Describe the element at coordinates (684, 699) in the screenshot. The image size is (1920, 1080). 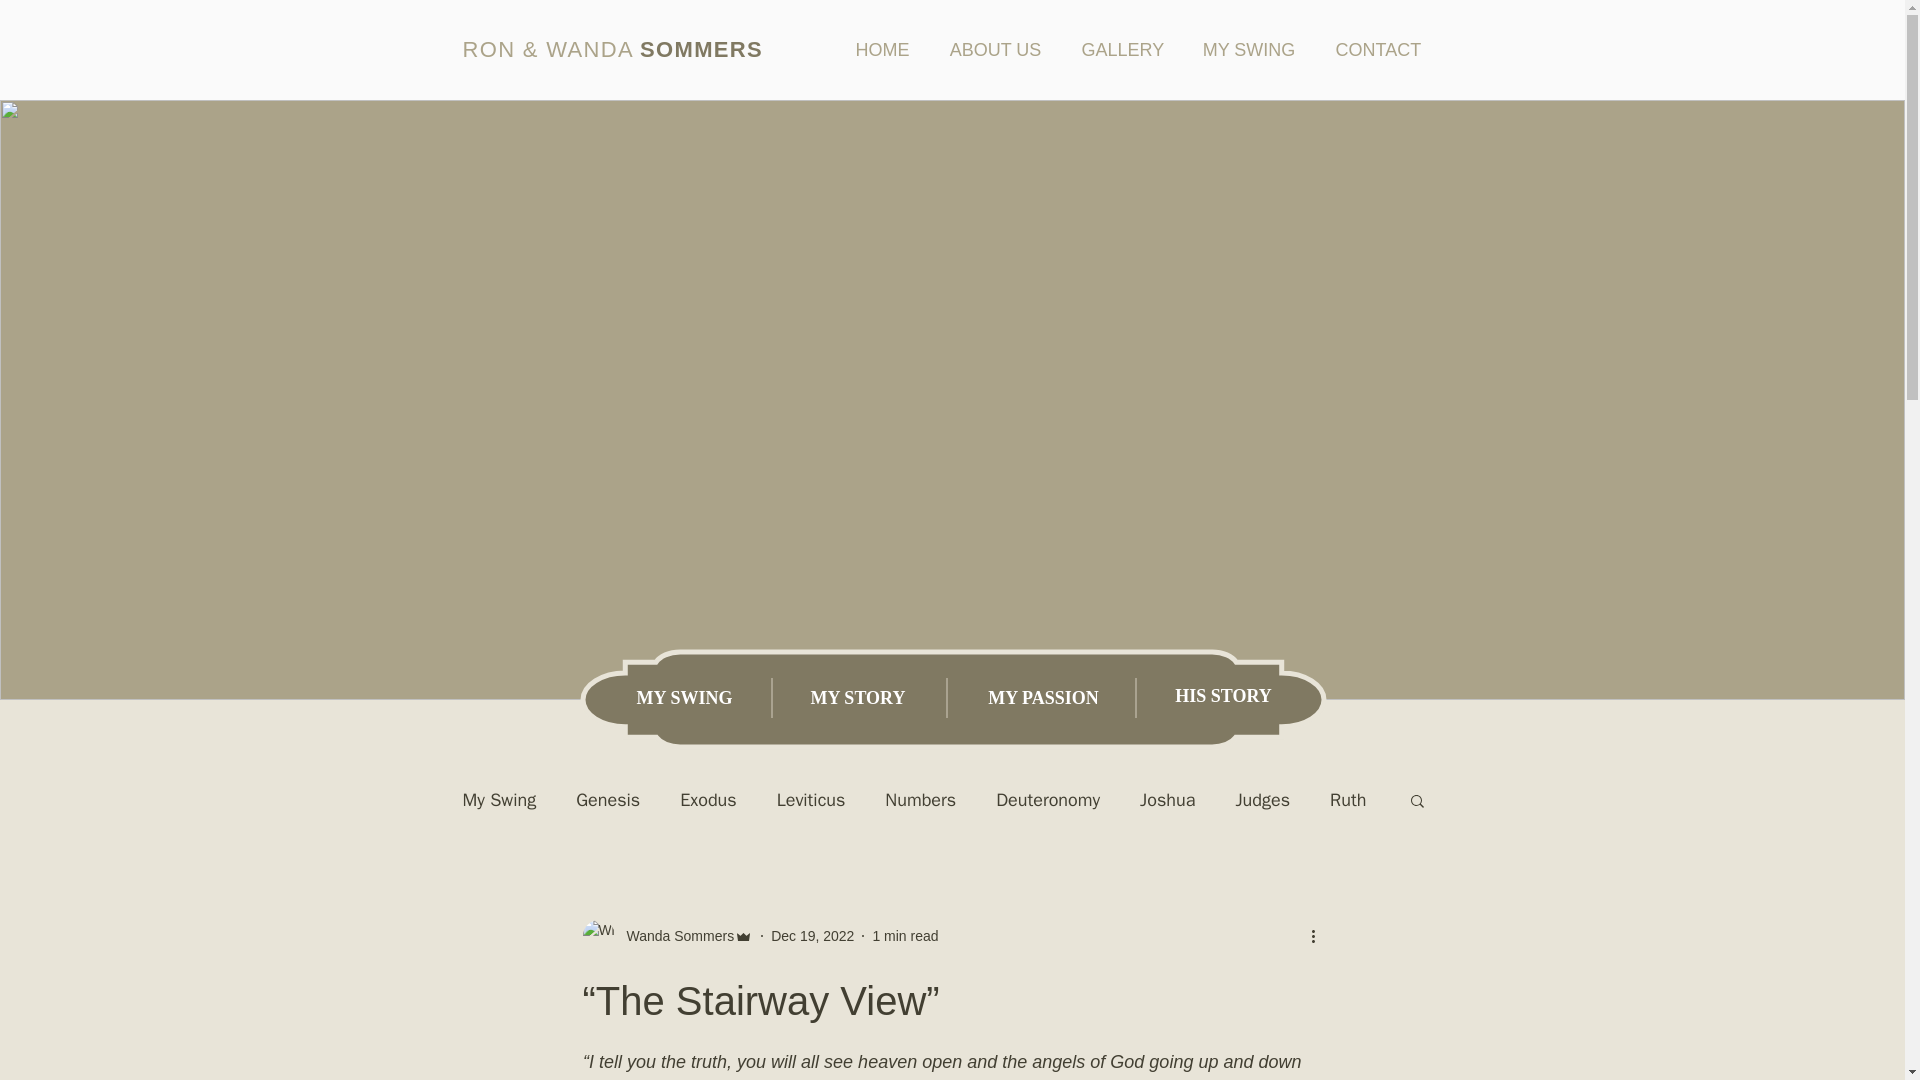
I see `MY SWING` at that location.